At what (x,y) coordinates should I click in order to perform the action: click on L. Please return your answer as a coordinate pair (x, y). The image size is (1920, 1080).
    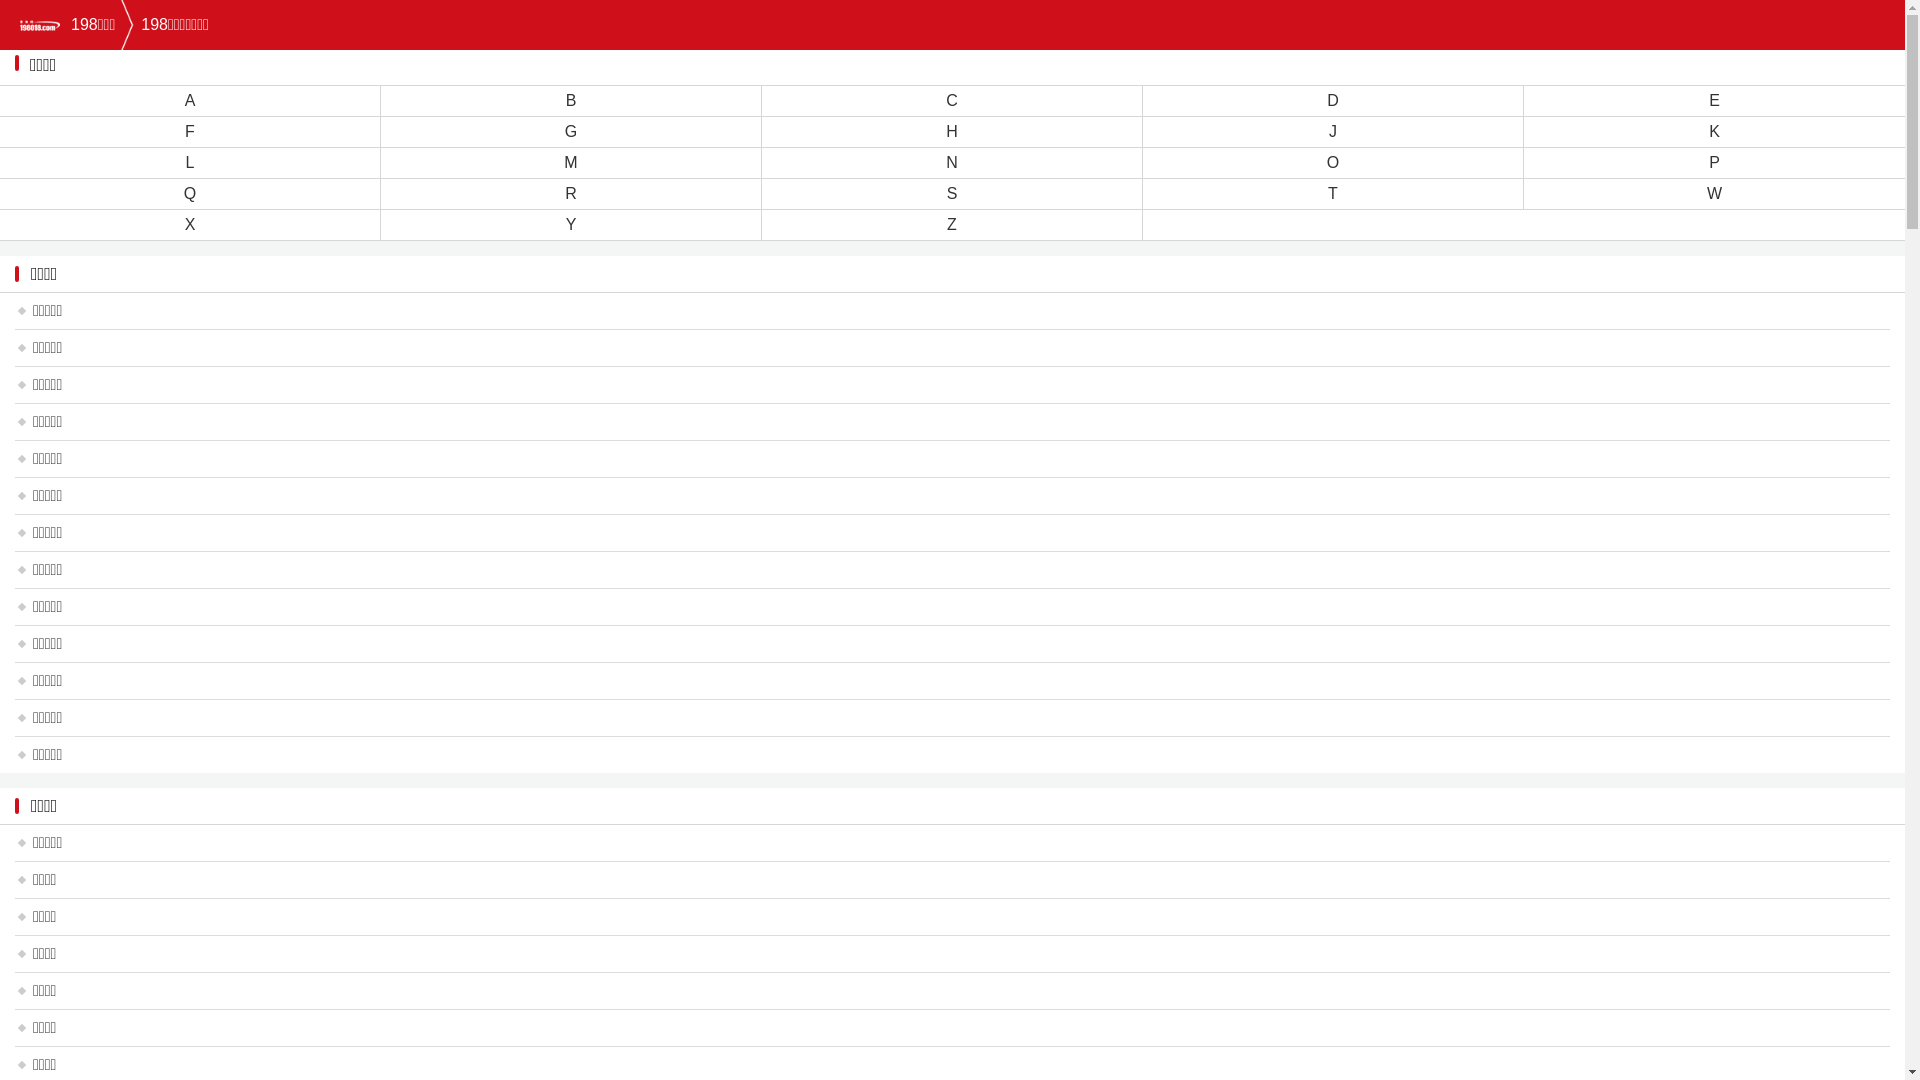
    Looking at the image, I should click on (190, 162).